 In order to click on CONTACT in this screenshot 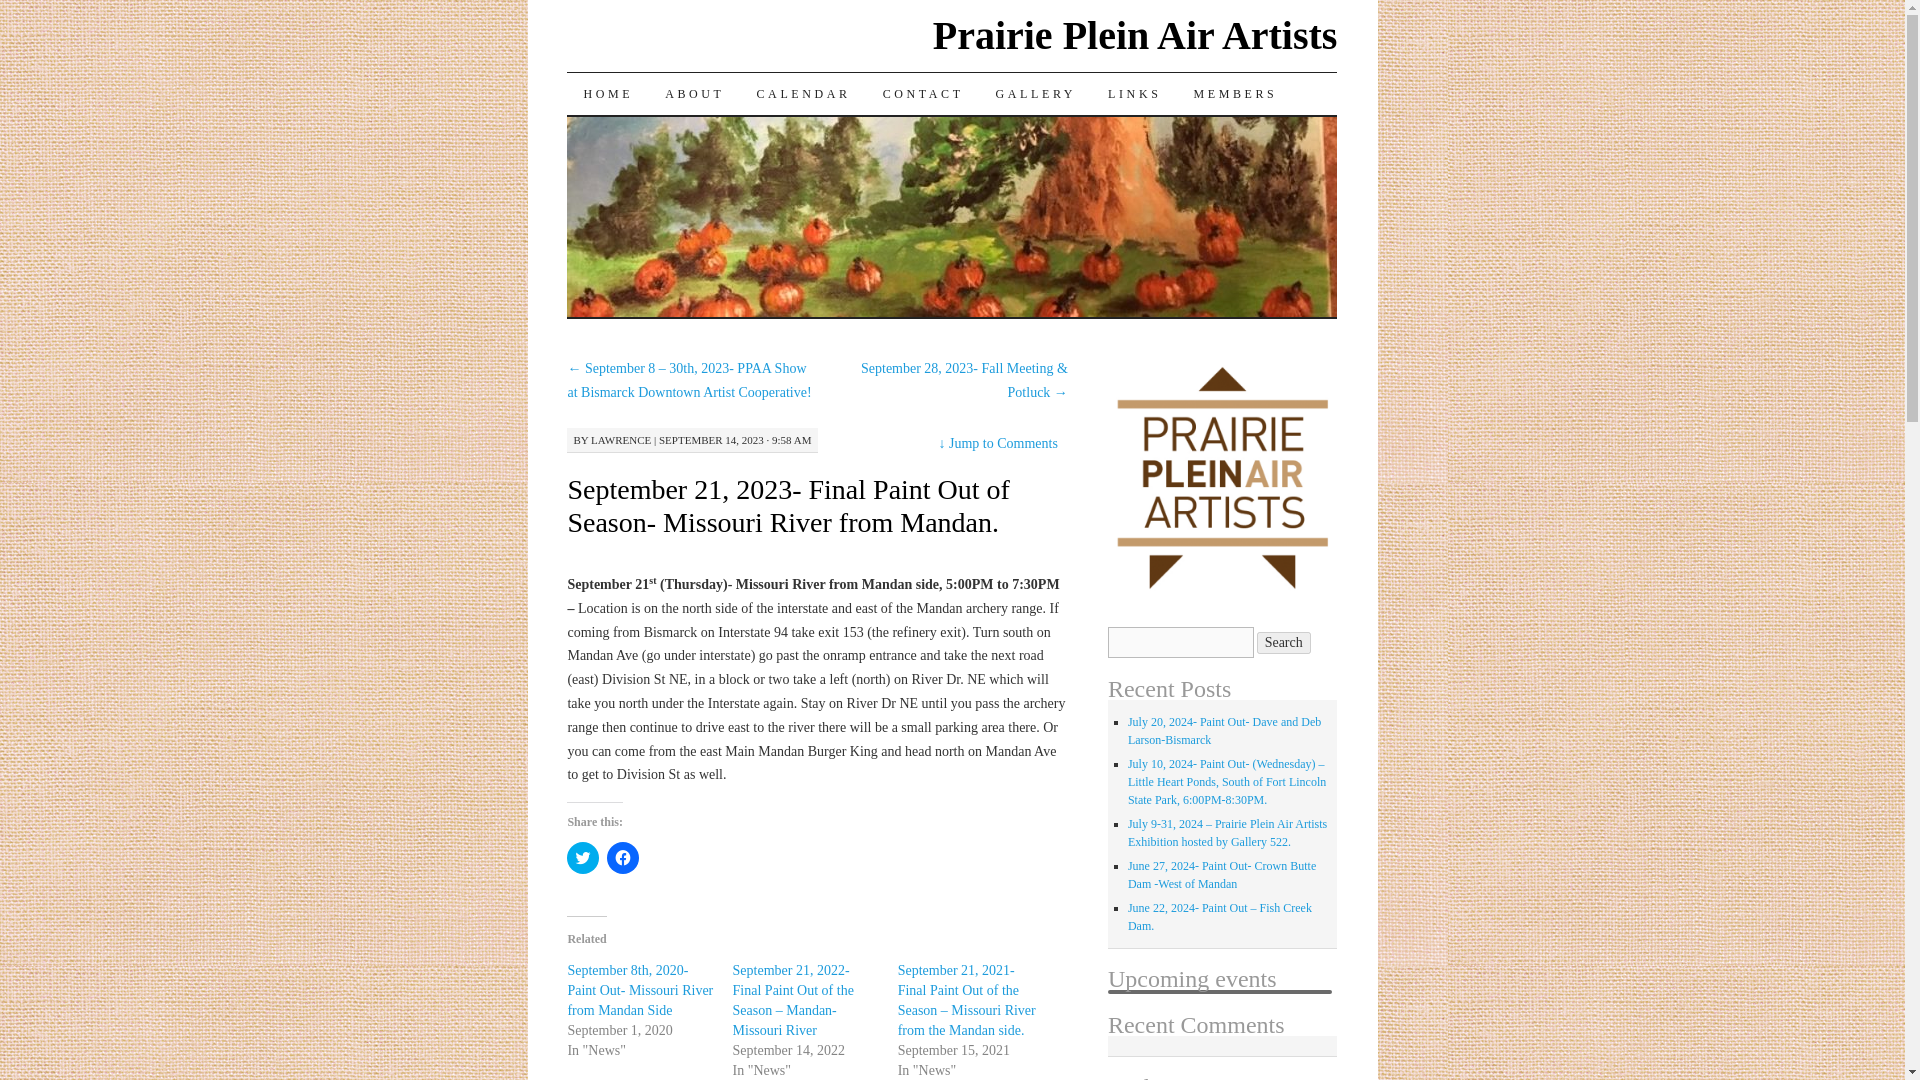, I will do `click(923, 94)`.